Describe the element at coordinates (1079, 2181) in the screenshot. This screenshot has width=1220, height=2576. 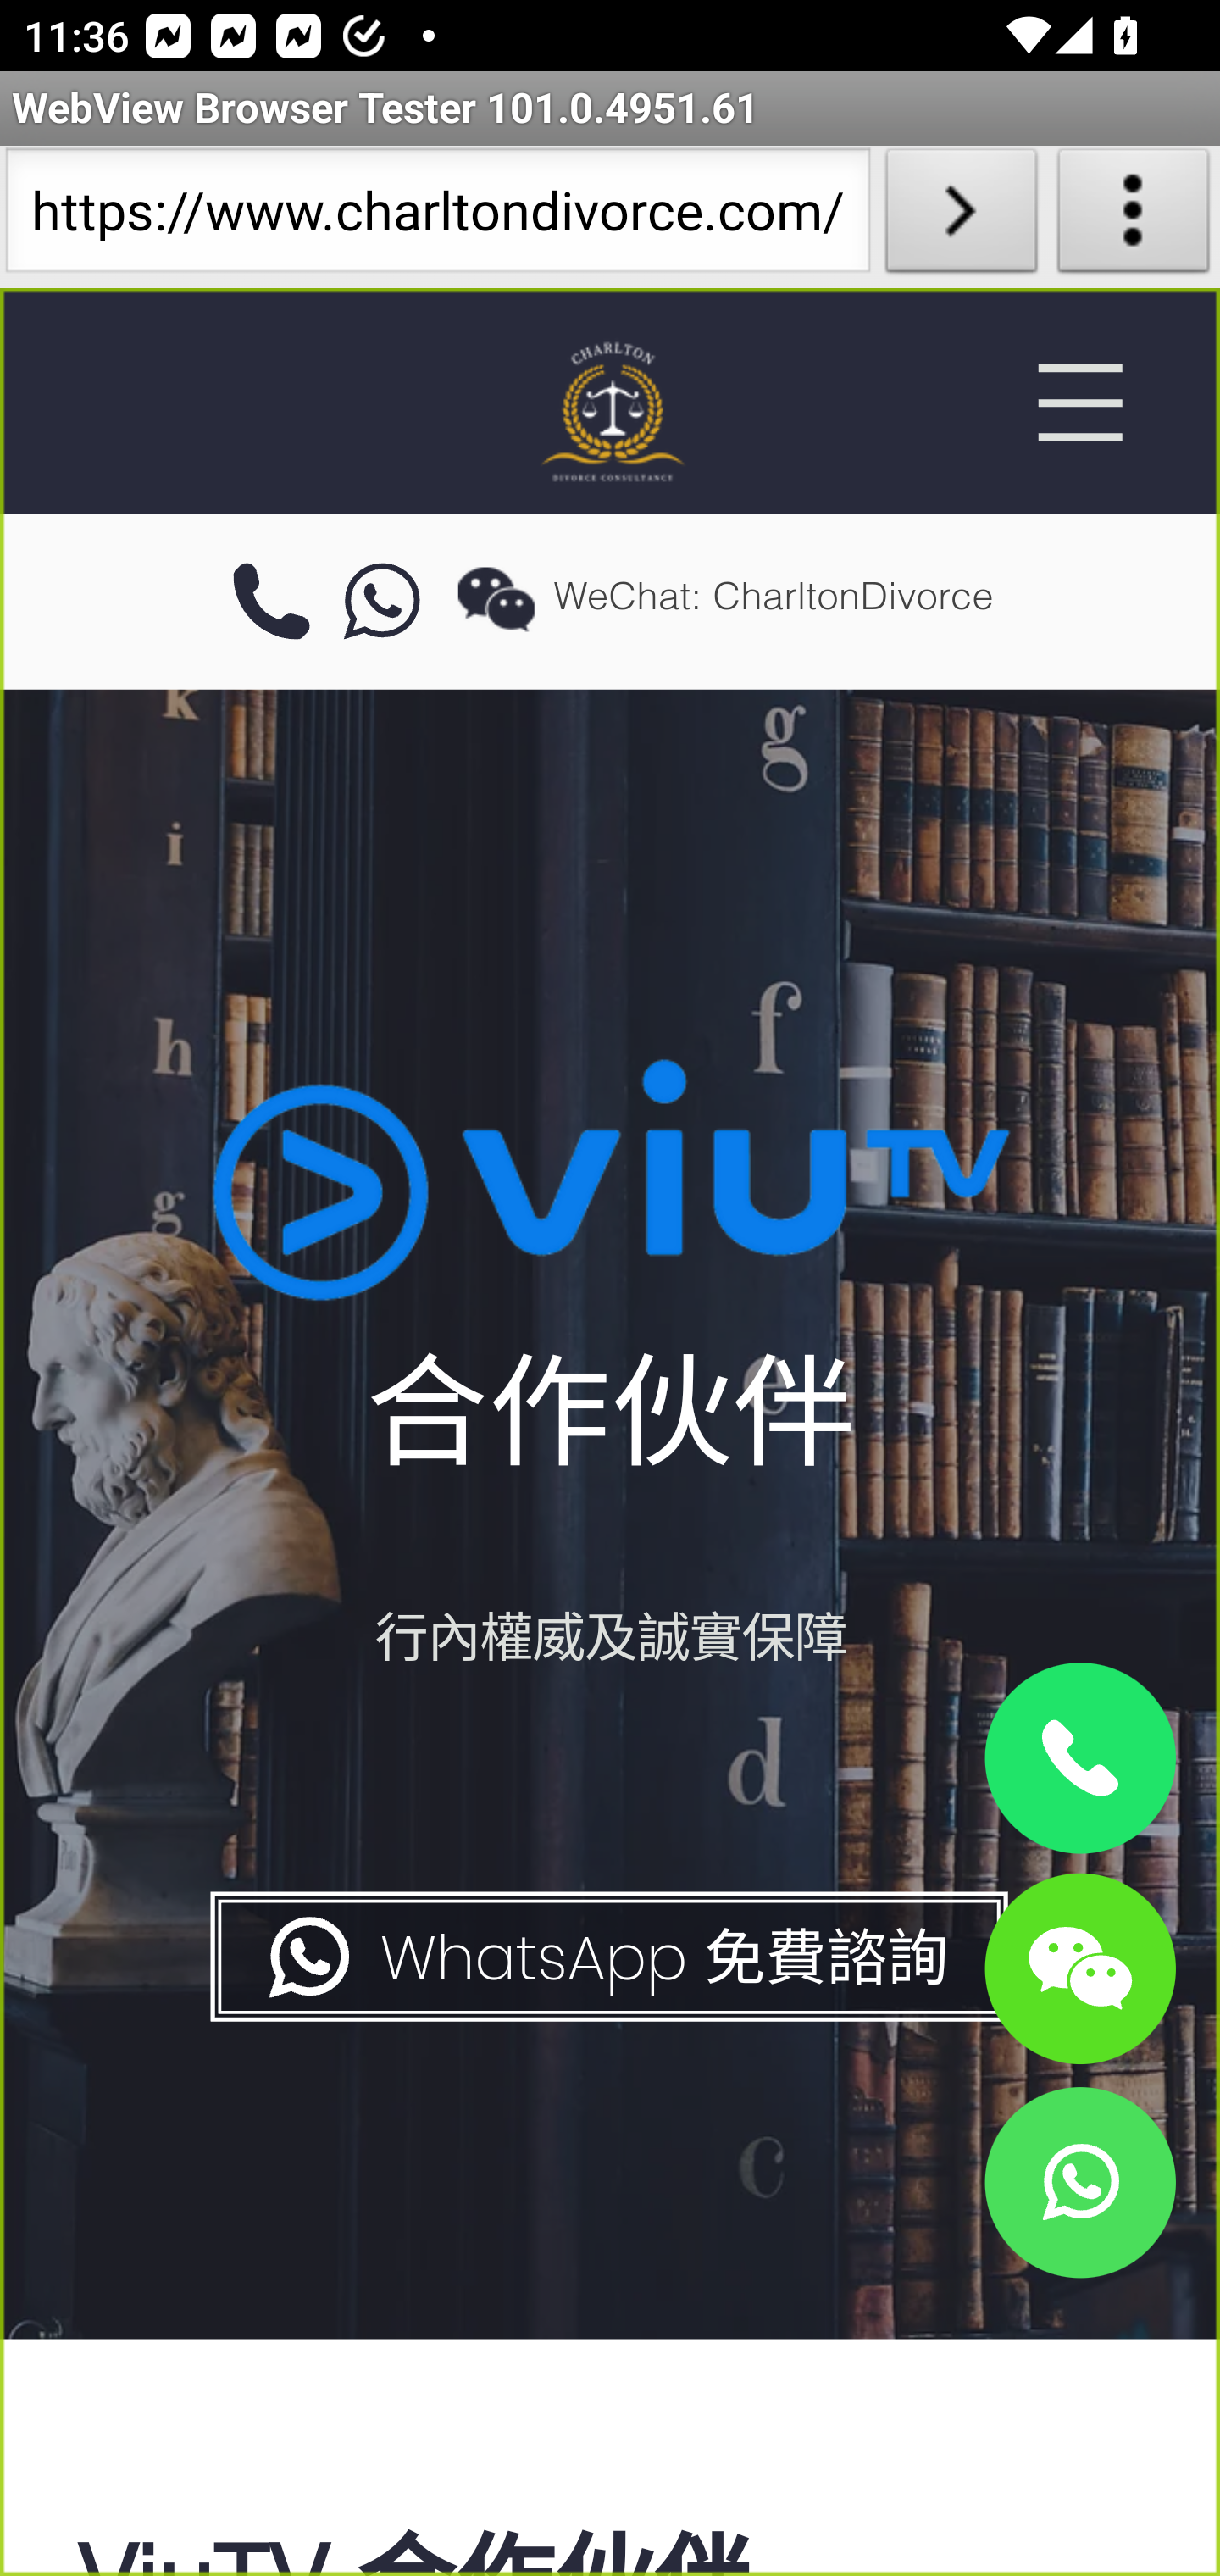
I see `WhatsApp` at that location.